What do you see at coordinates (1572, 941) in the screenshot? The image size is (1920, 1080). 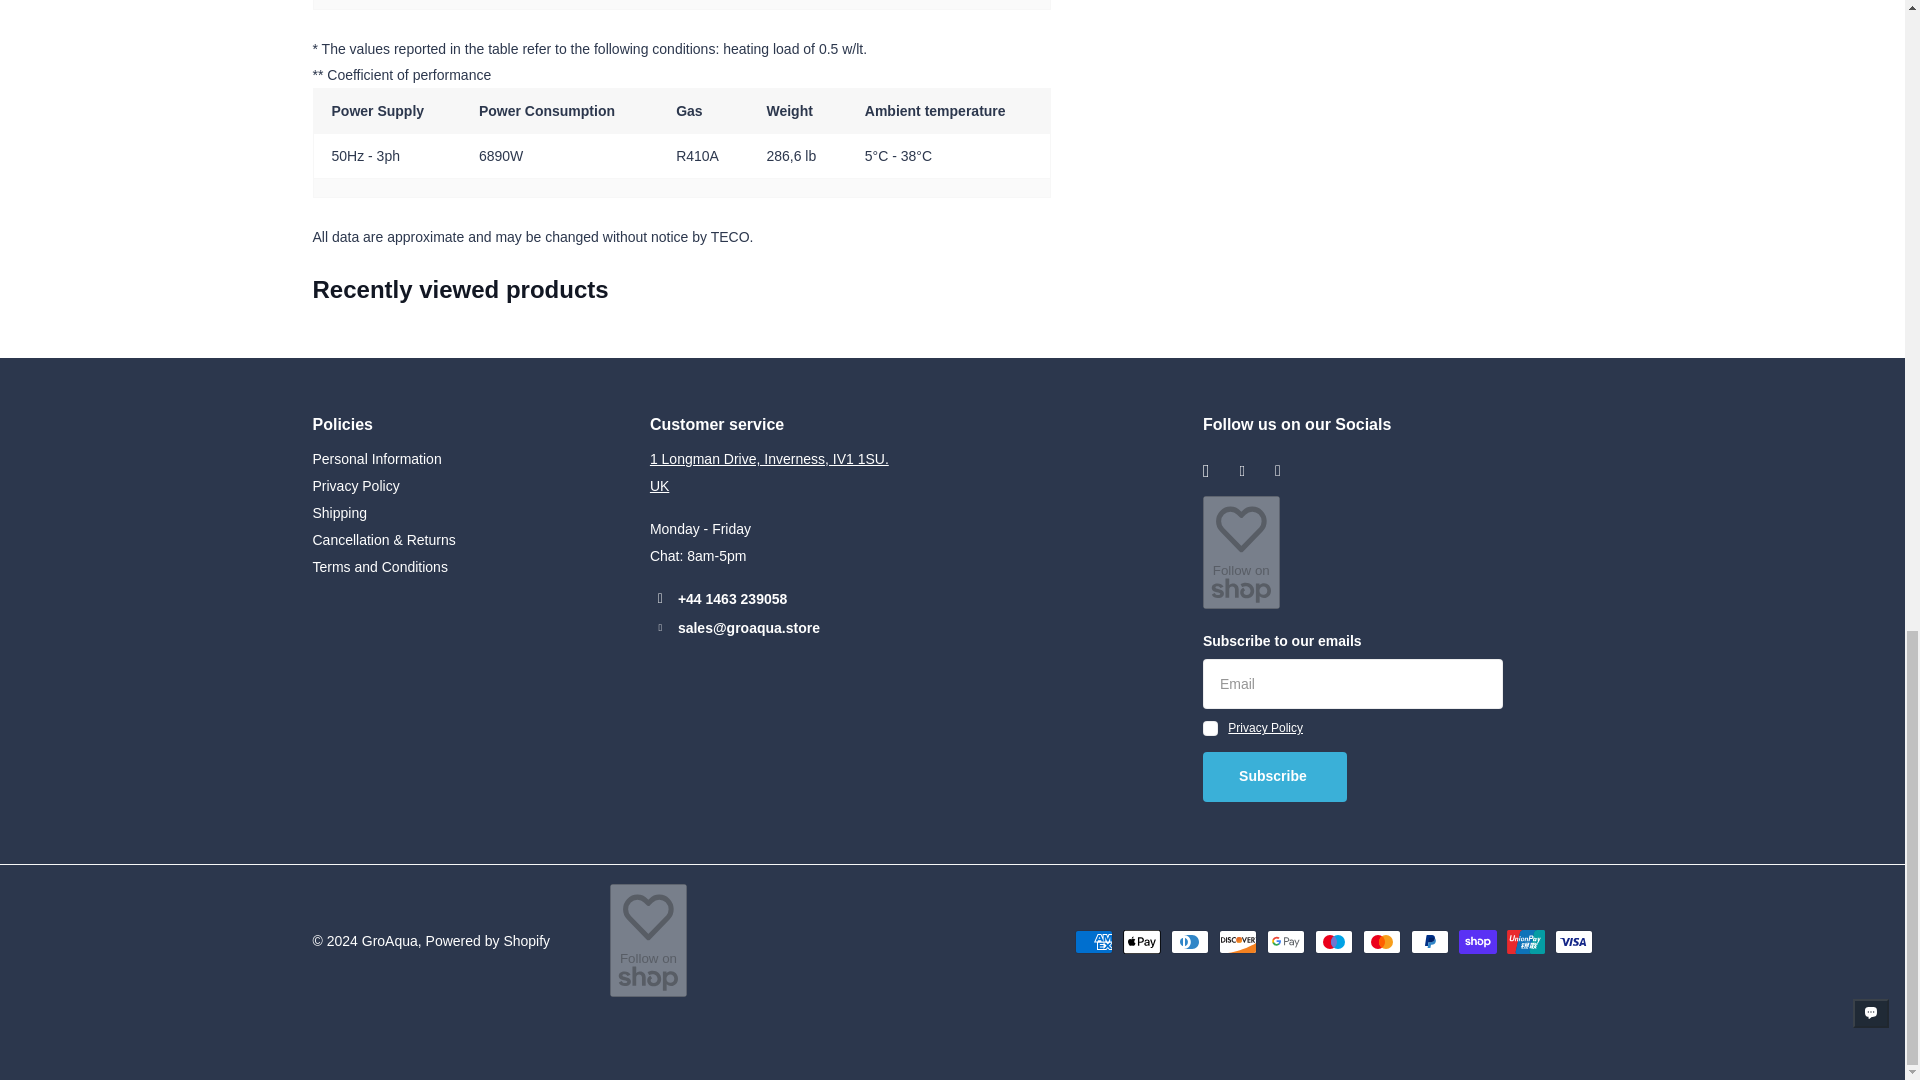 I see `Visa` at bounding box center [1572, 941].